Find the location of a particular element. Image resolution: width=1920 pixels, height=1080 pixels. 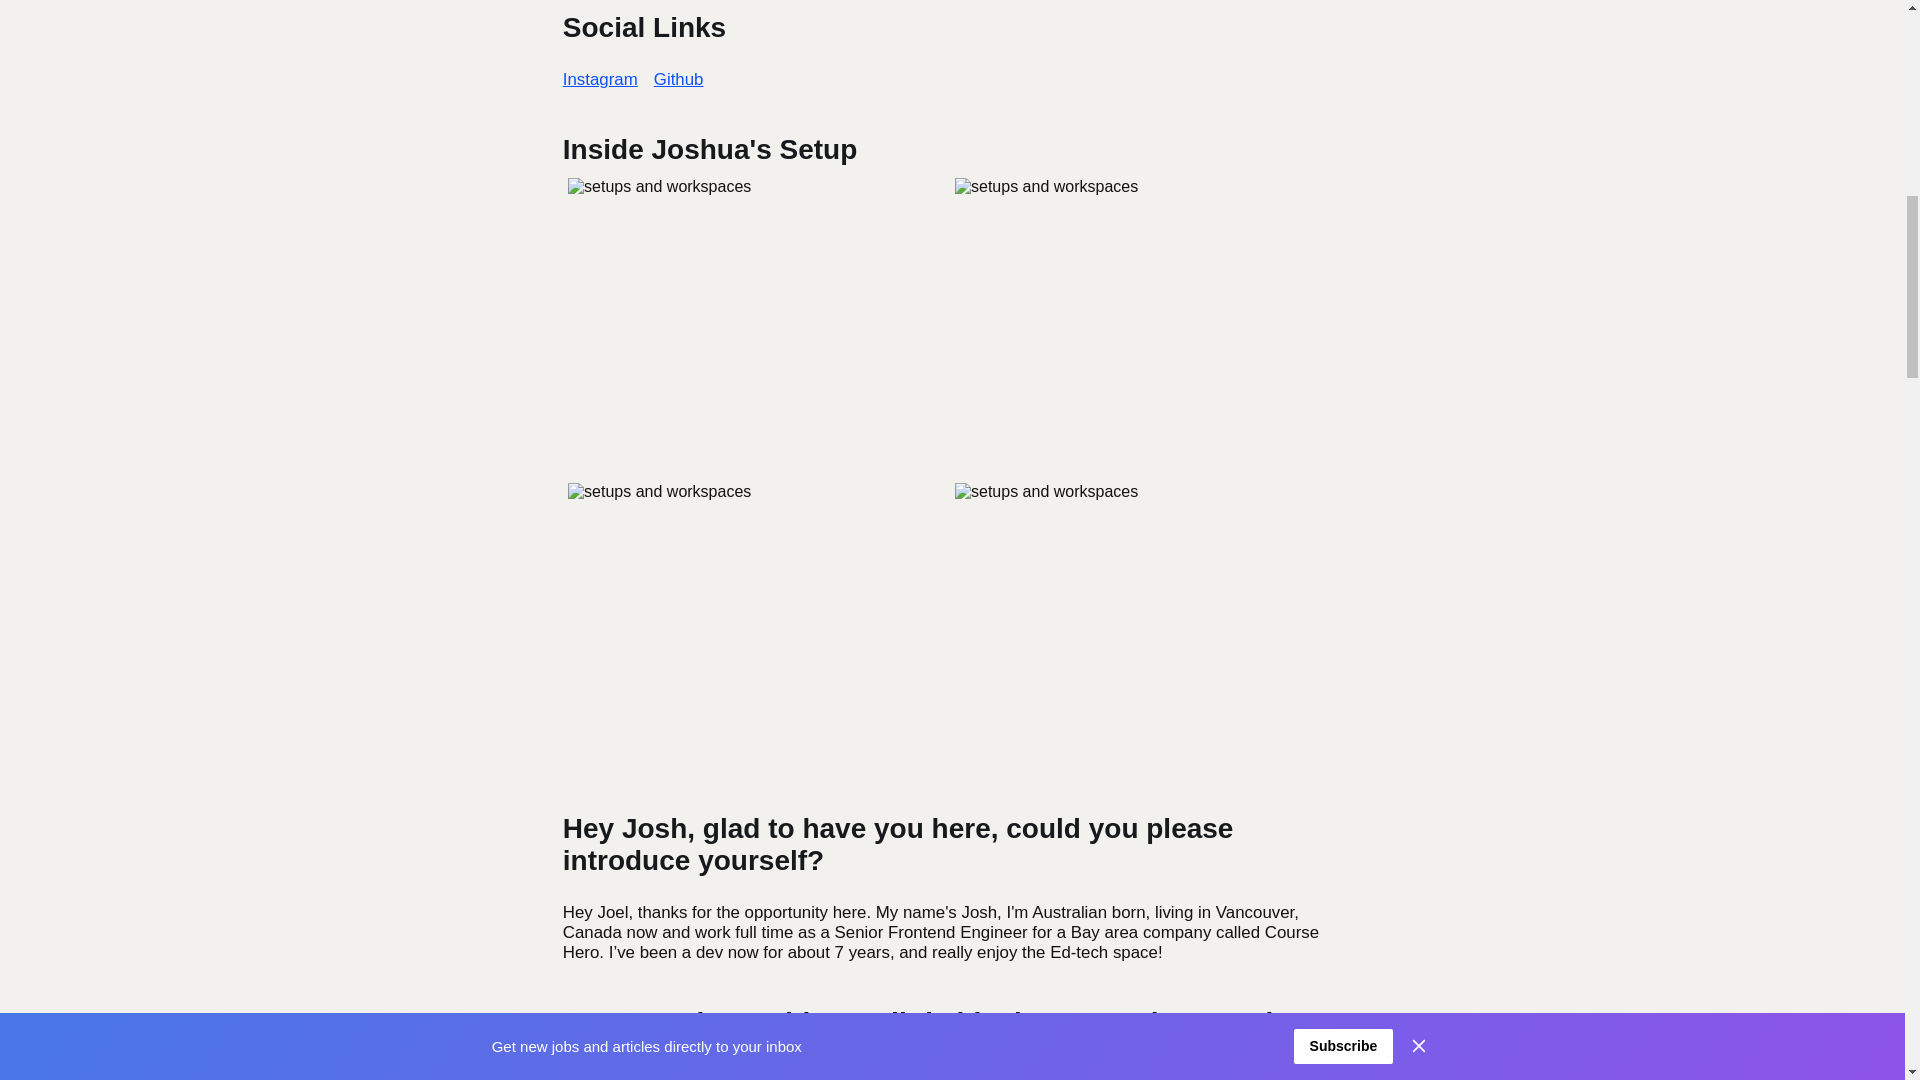

Instagram is located at coordinates (600, 80).